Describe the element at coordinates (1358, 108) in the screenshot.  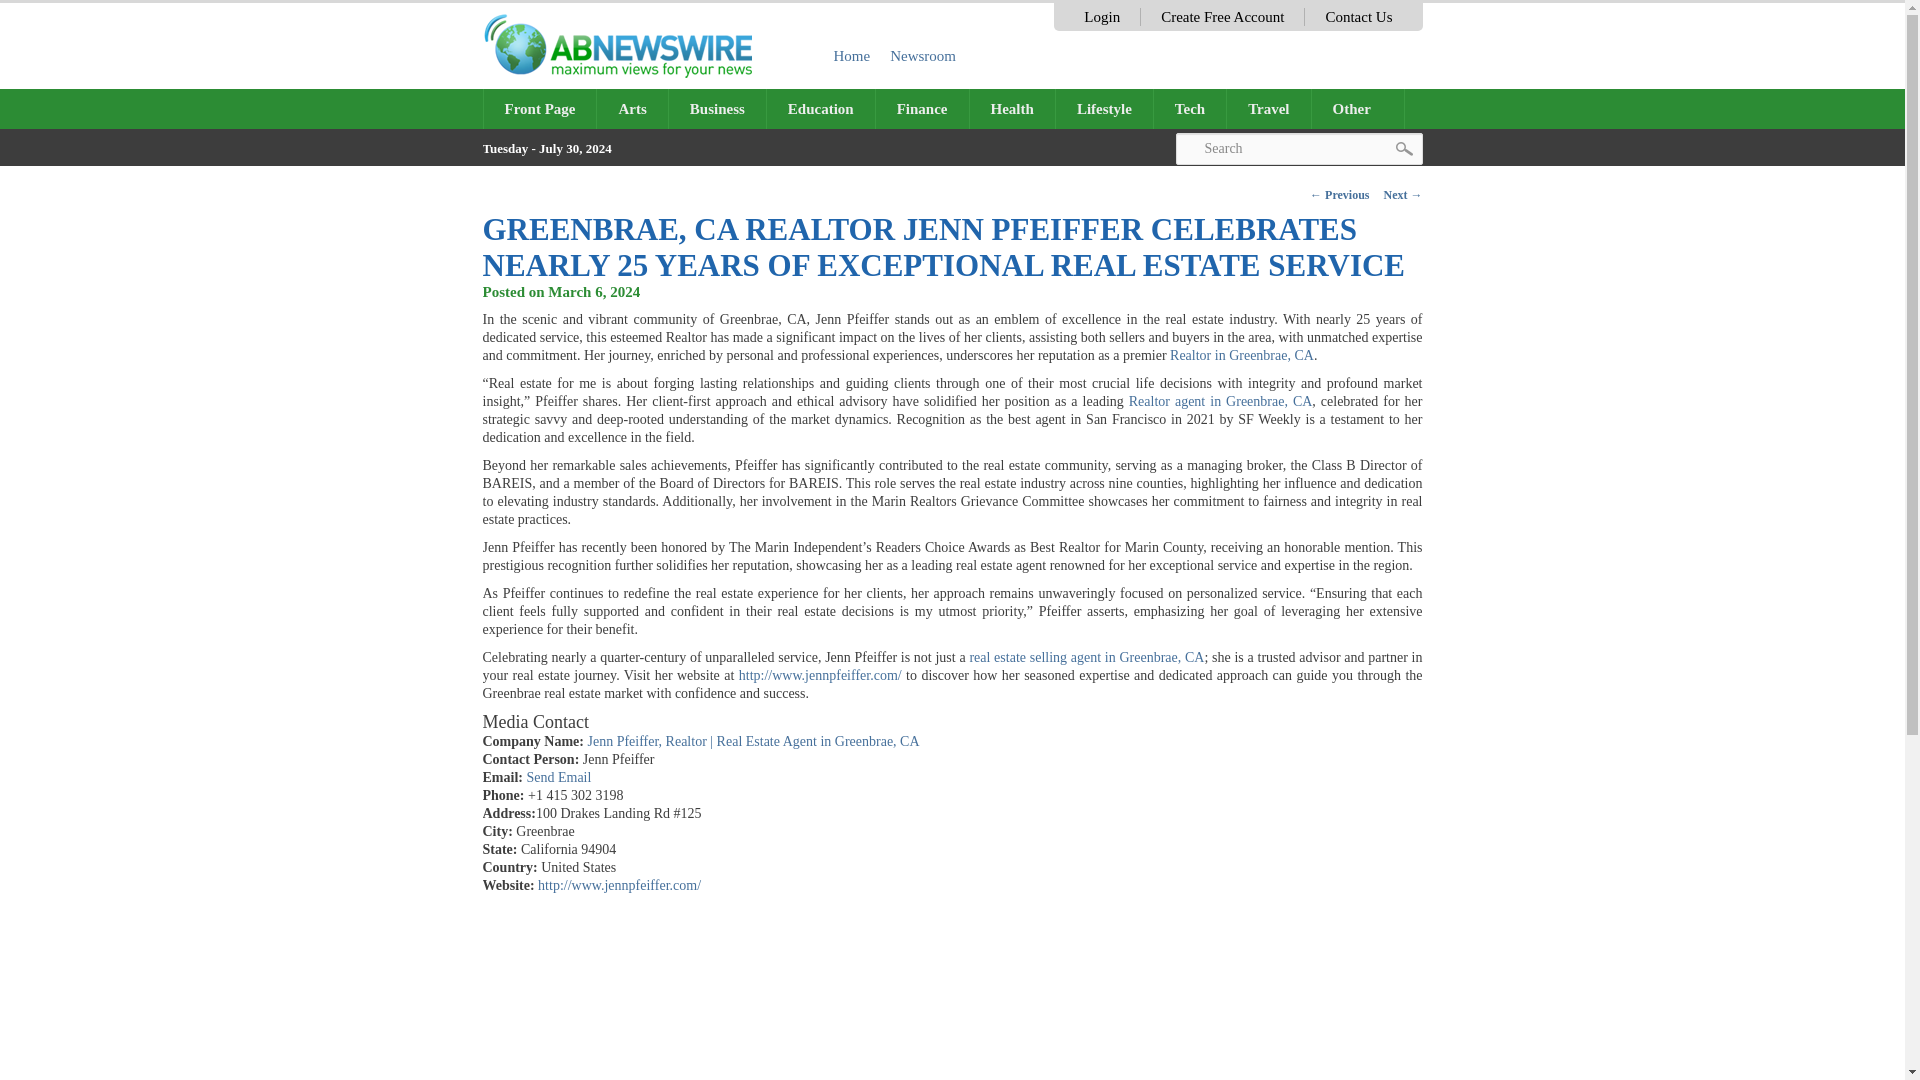
I see `Other` at that location.